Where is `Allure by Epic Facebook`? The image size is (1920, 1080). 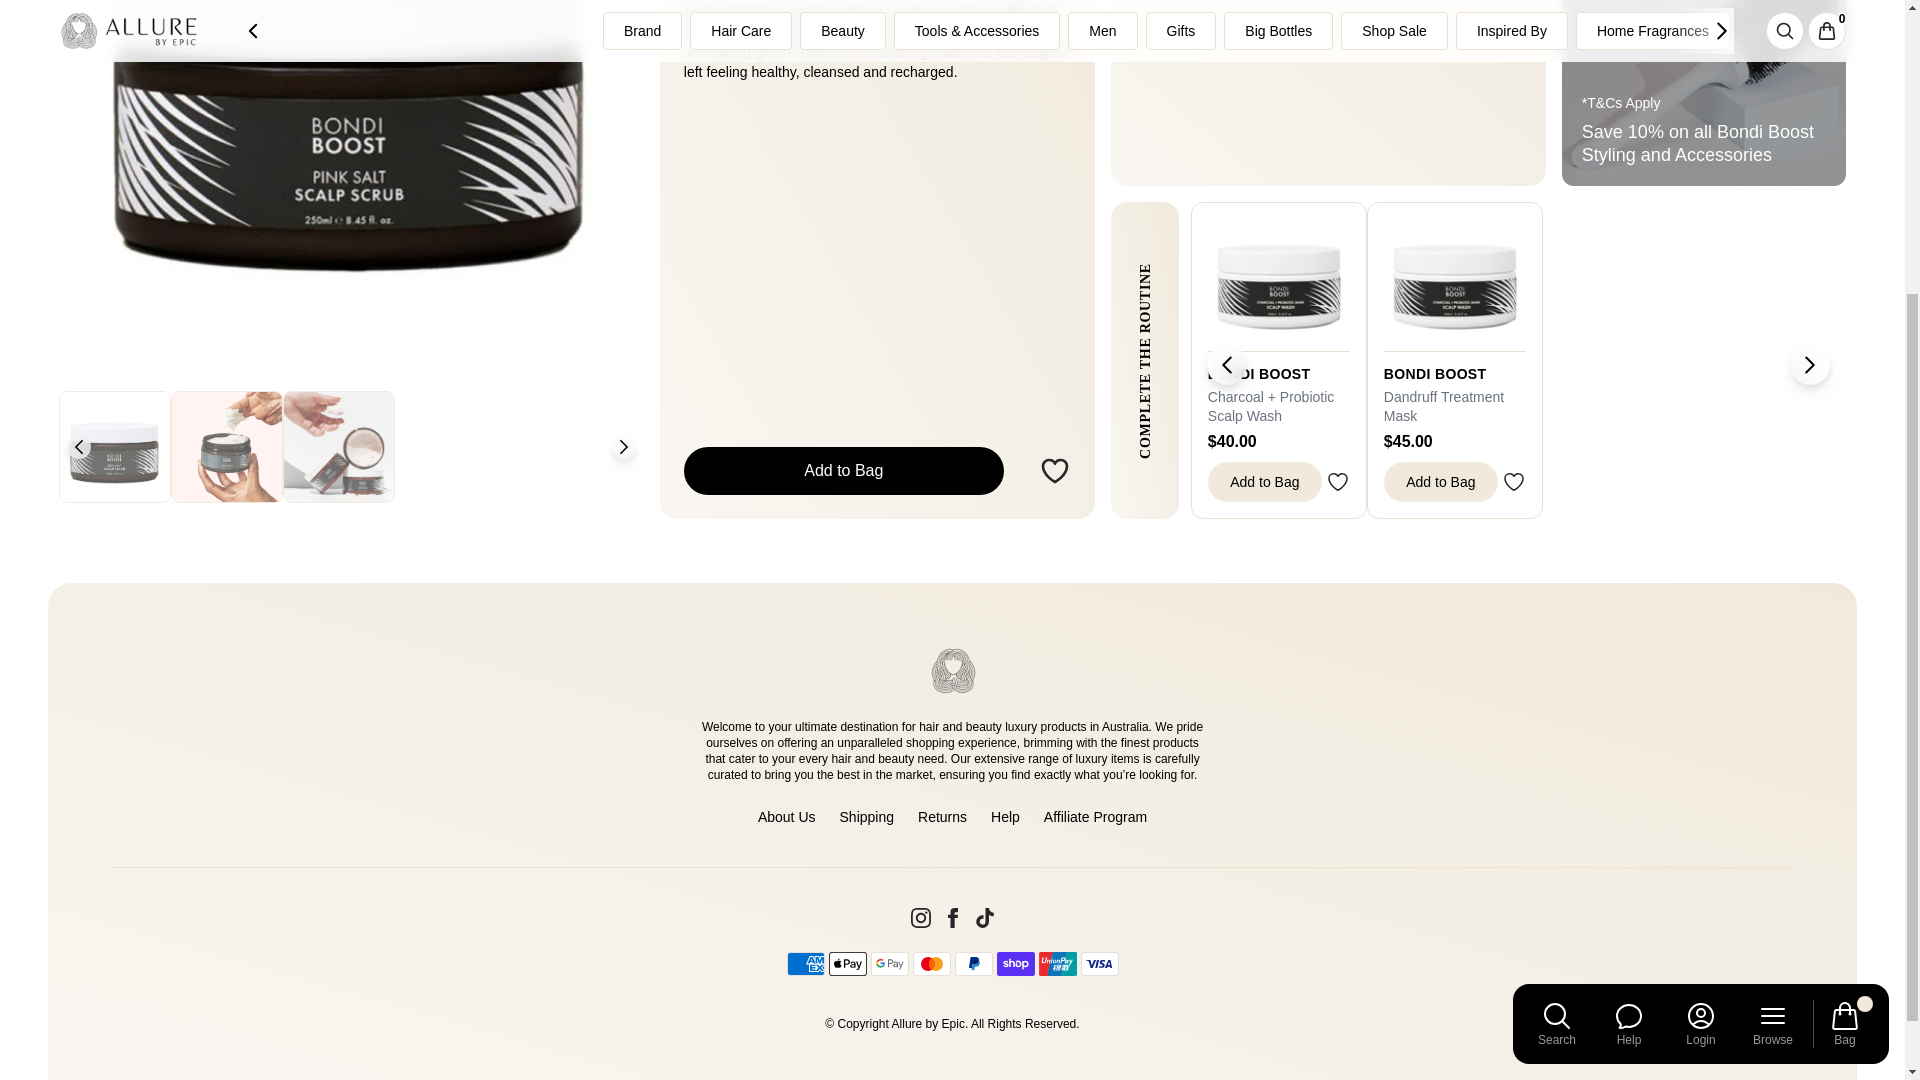
Allure by Epic Facebook is located at coordinates (952, 918).